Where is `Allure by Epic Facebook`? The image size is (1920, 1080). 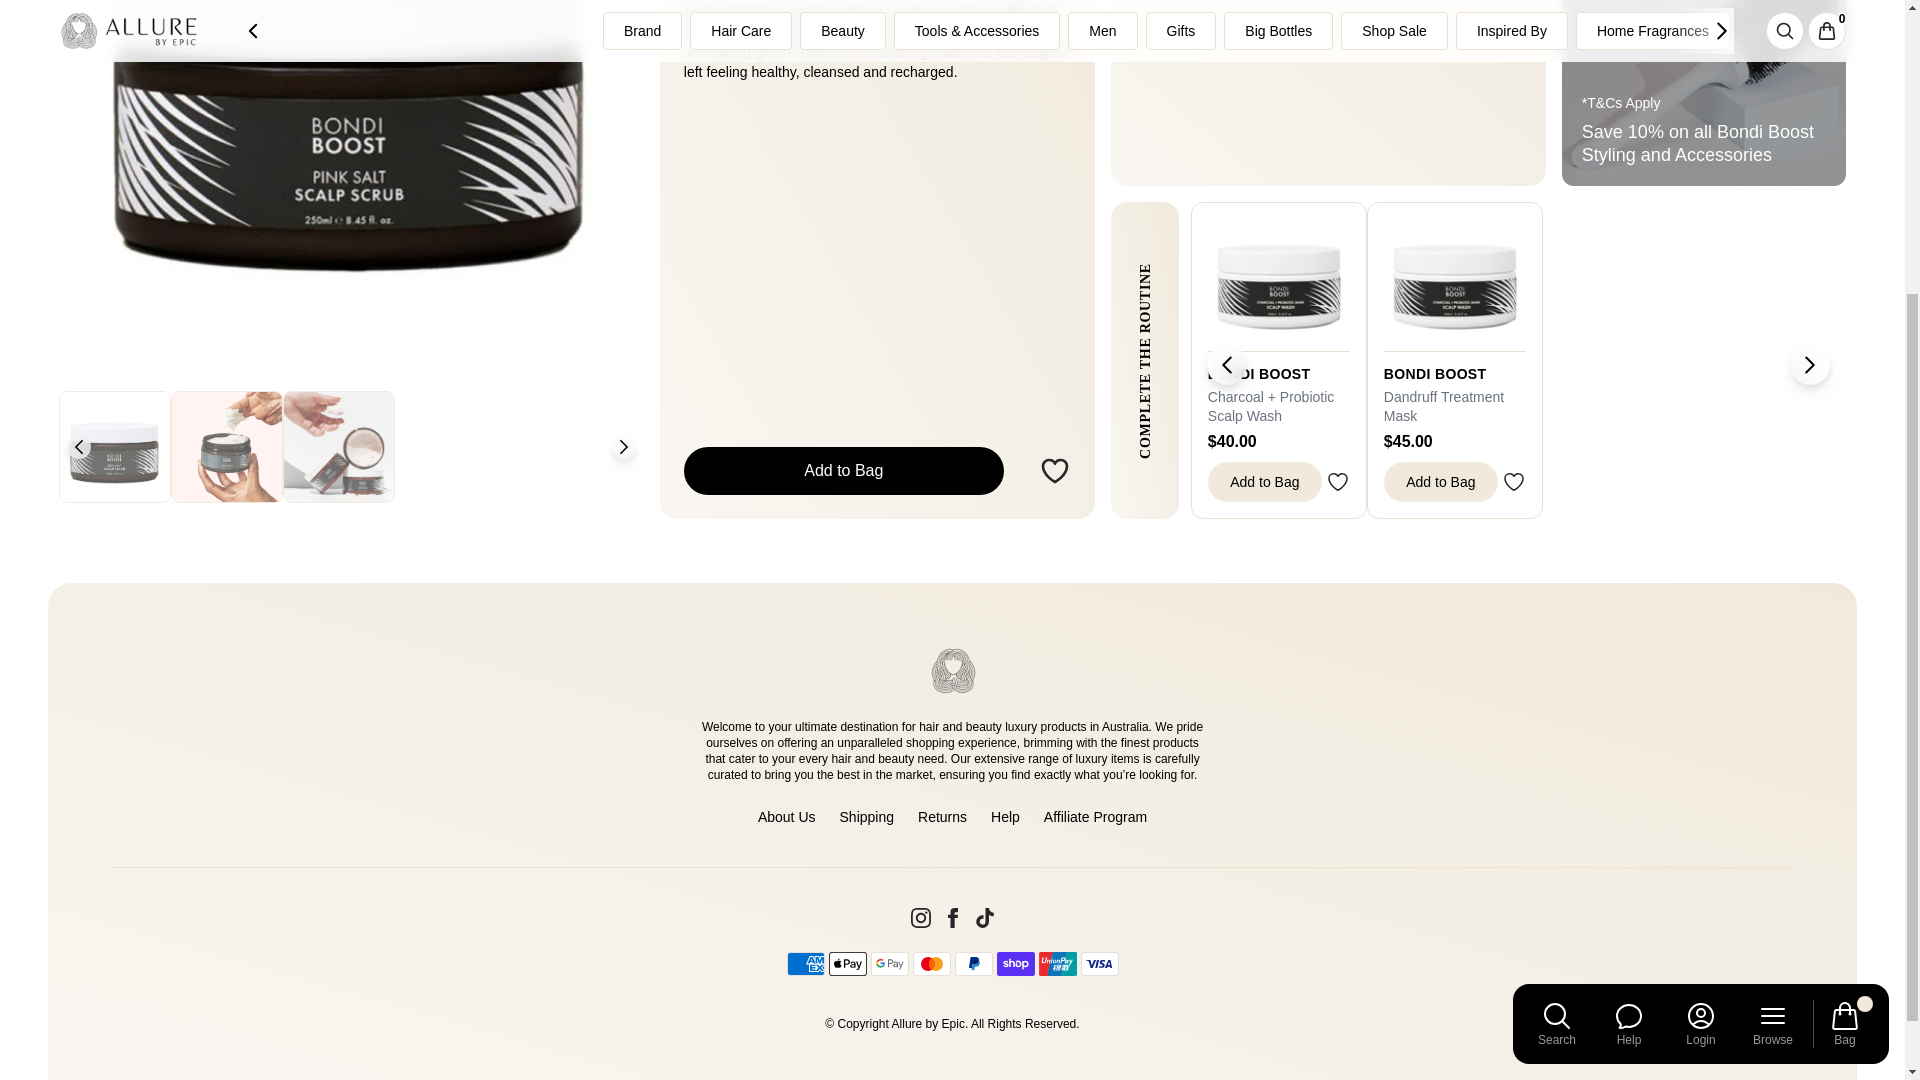
Allure by Epic Facebook is located at coordinates (952, 918).